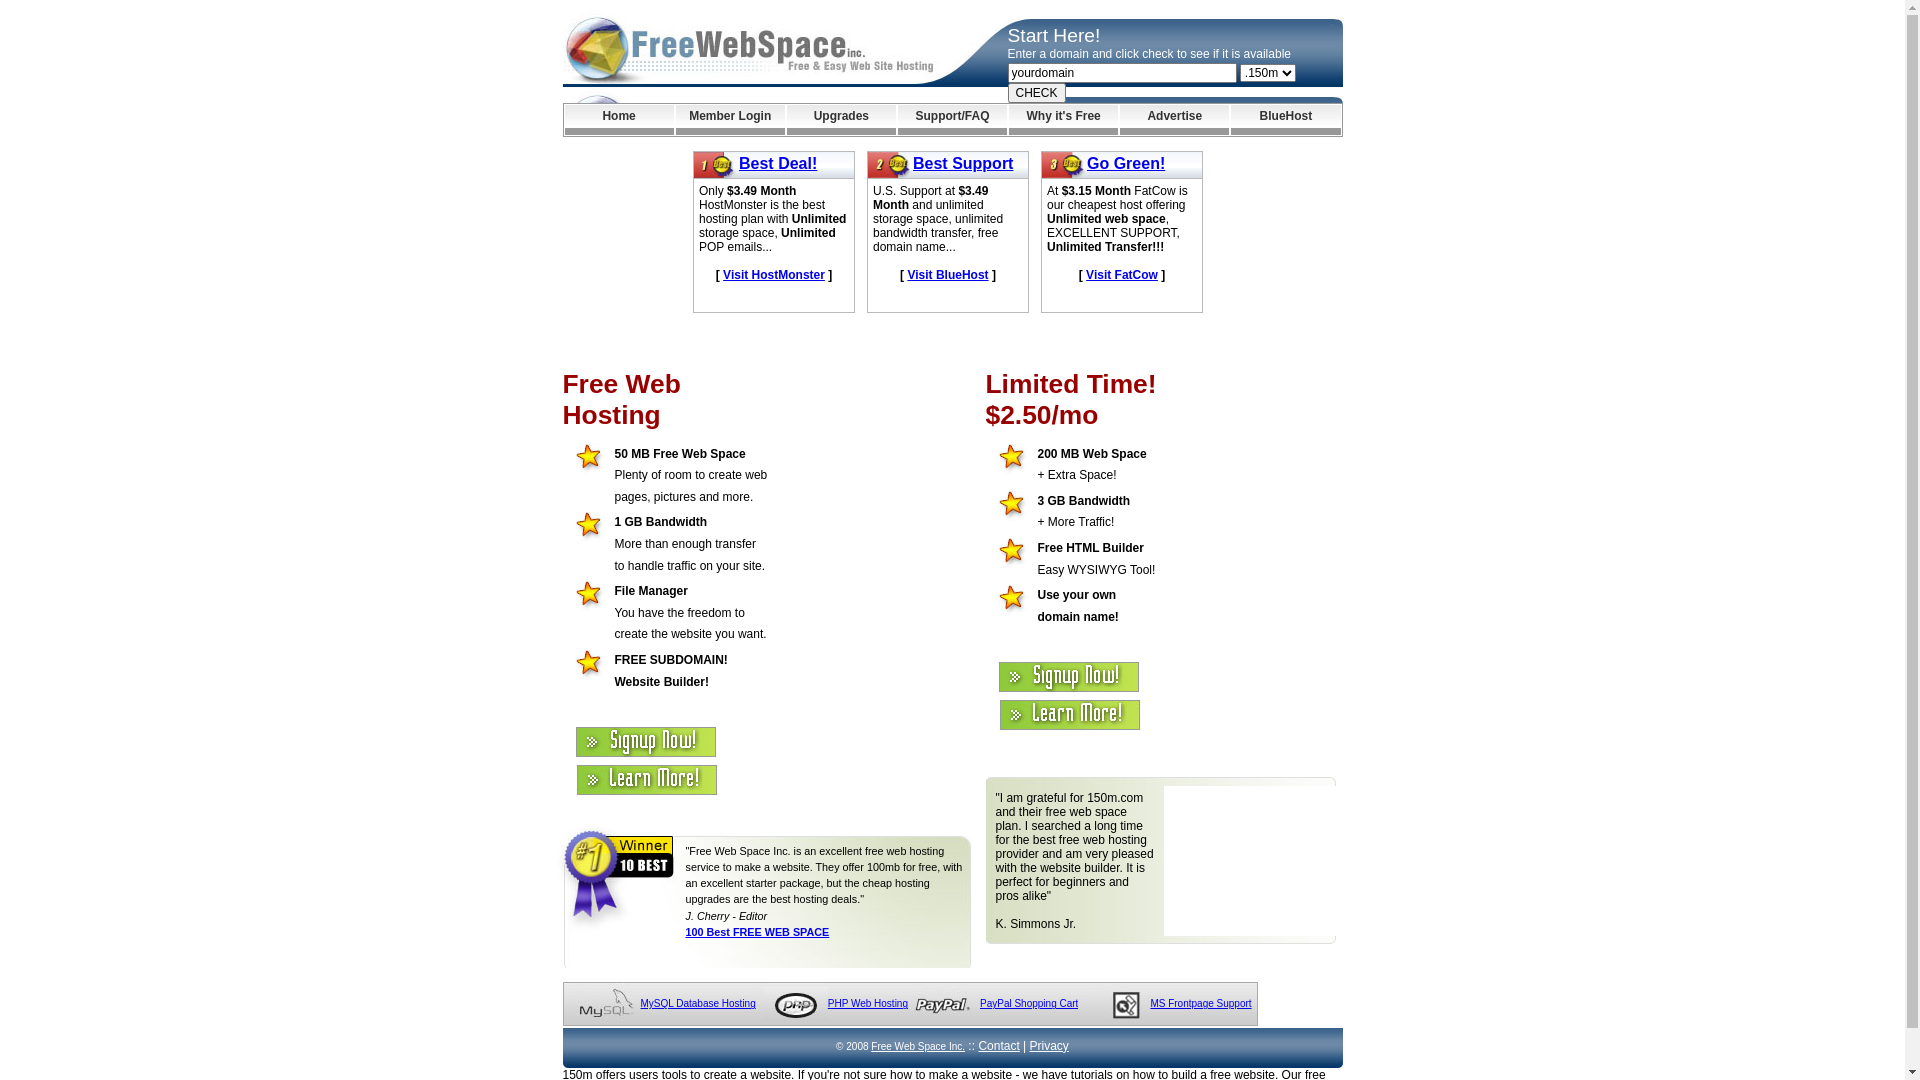 The image size is (1920, 1080). Describe the element at coordinates (618, 120) in the screenshot. I see `Home` at that location.